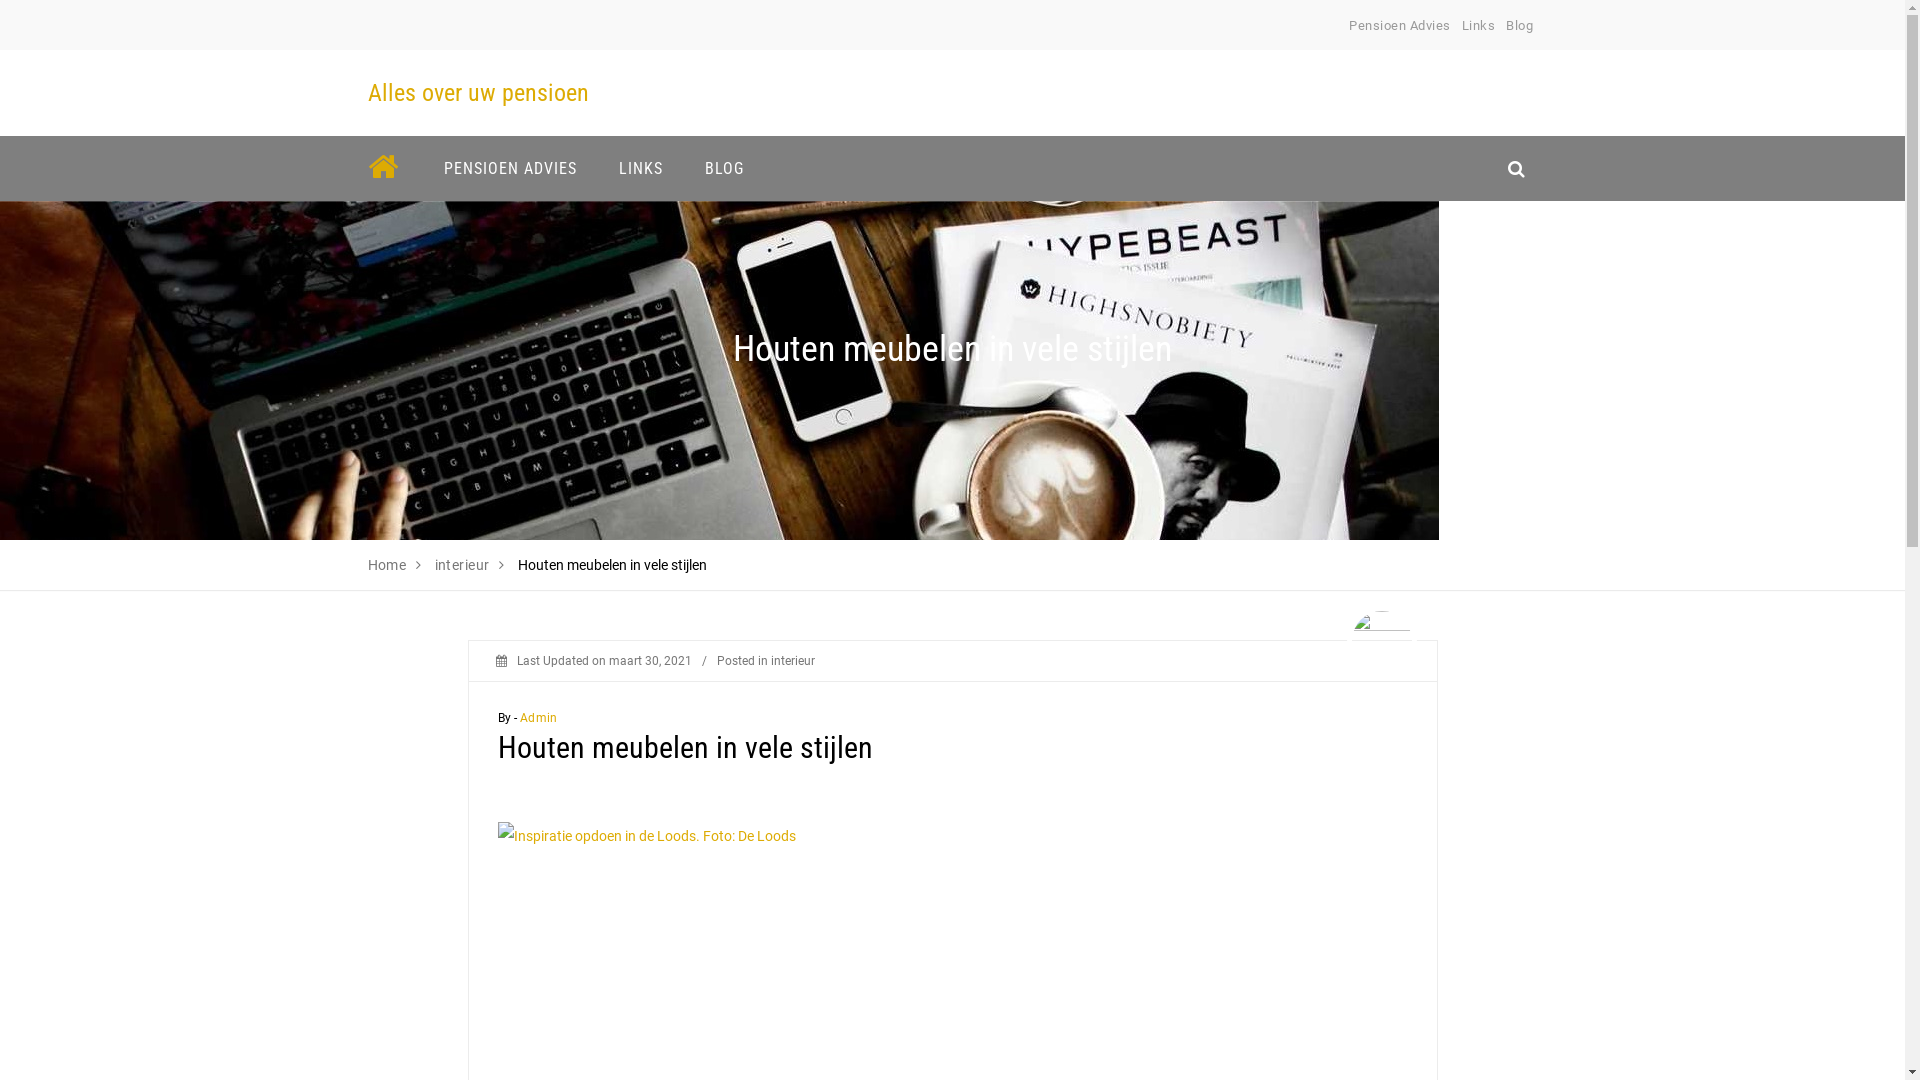 The height and width of the screenshot is (1080, 1920). What do you see at coordinates (1400, 26) in the screenshot?
I see `Pensioen Advies` at bounding box center [1400, 26].